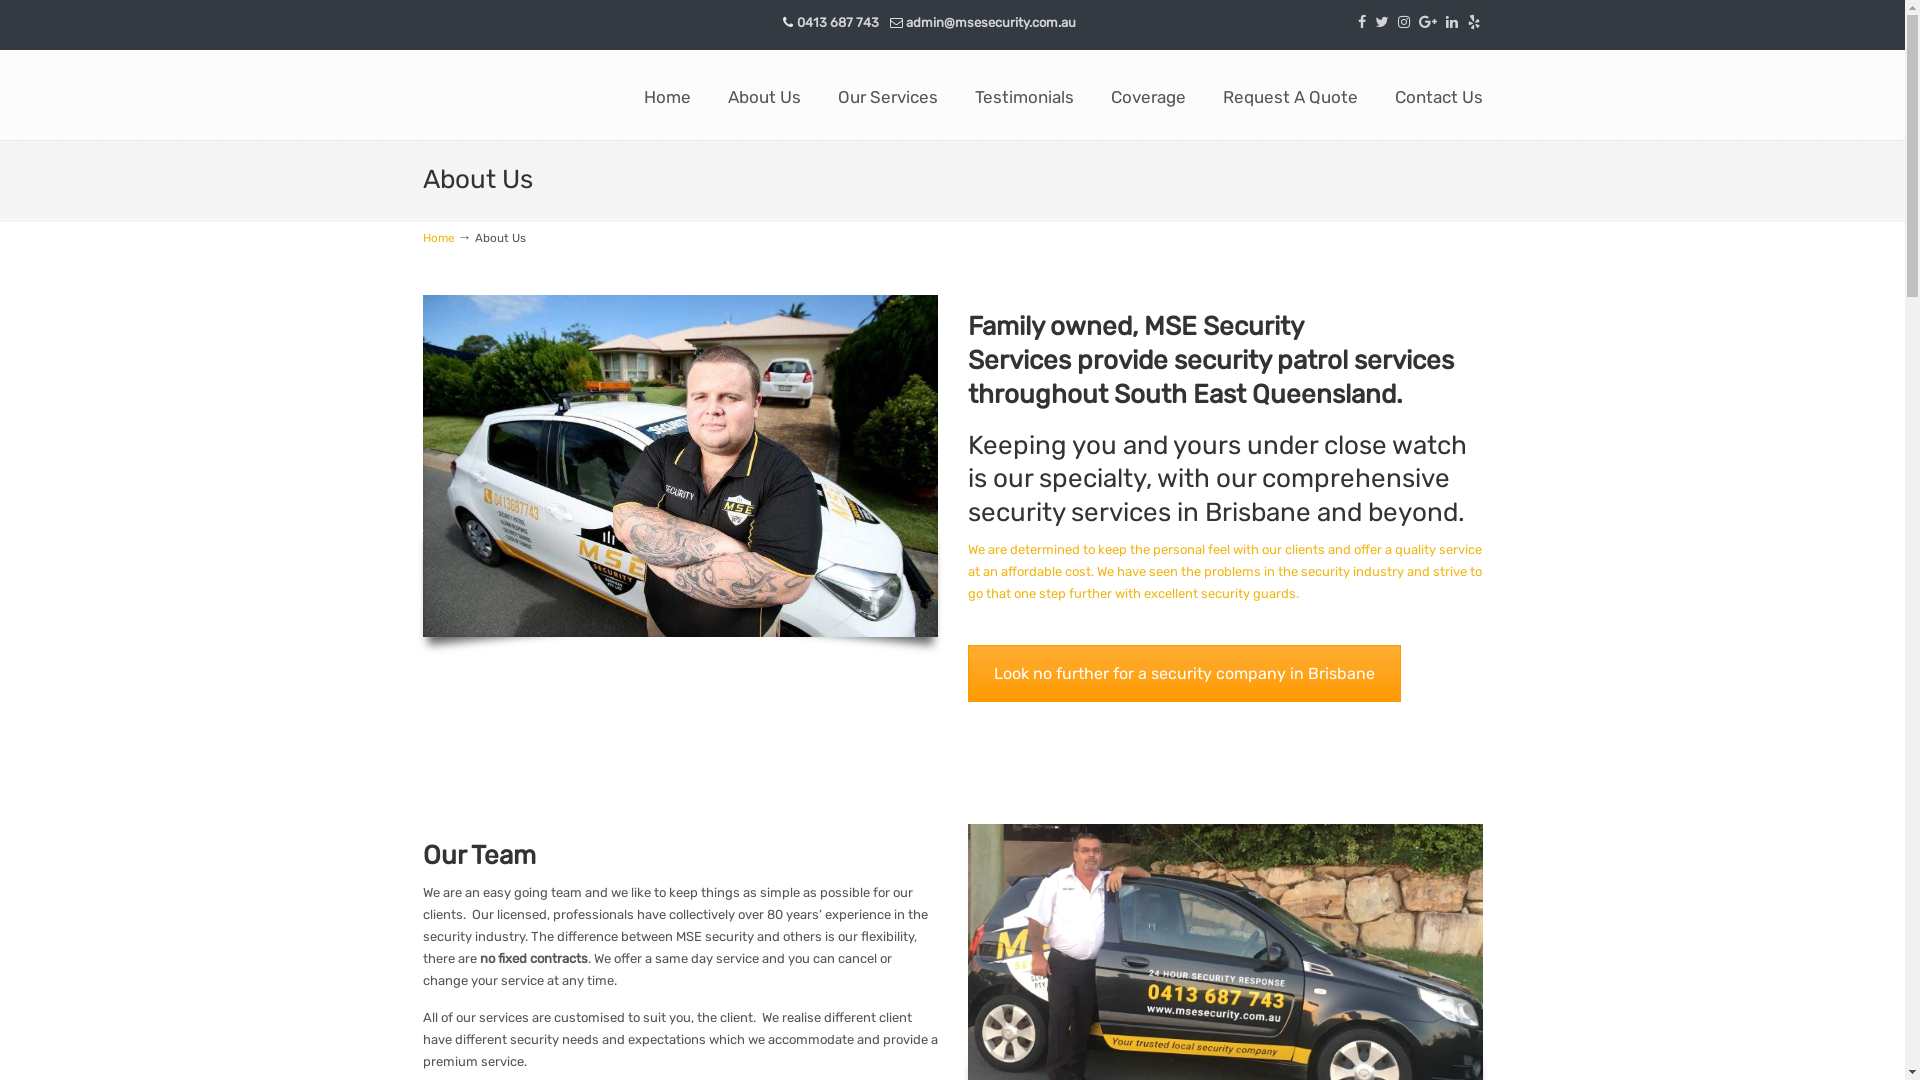 The height and width of the screenshot is (1080, 1920). Describe the element at coordinates (991, 22) in the screenshot. I see `admin@msesecurity.com.au` at that location.